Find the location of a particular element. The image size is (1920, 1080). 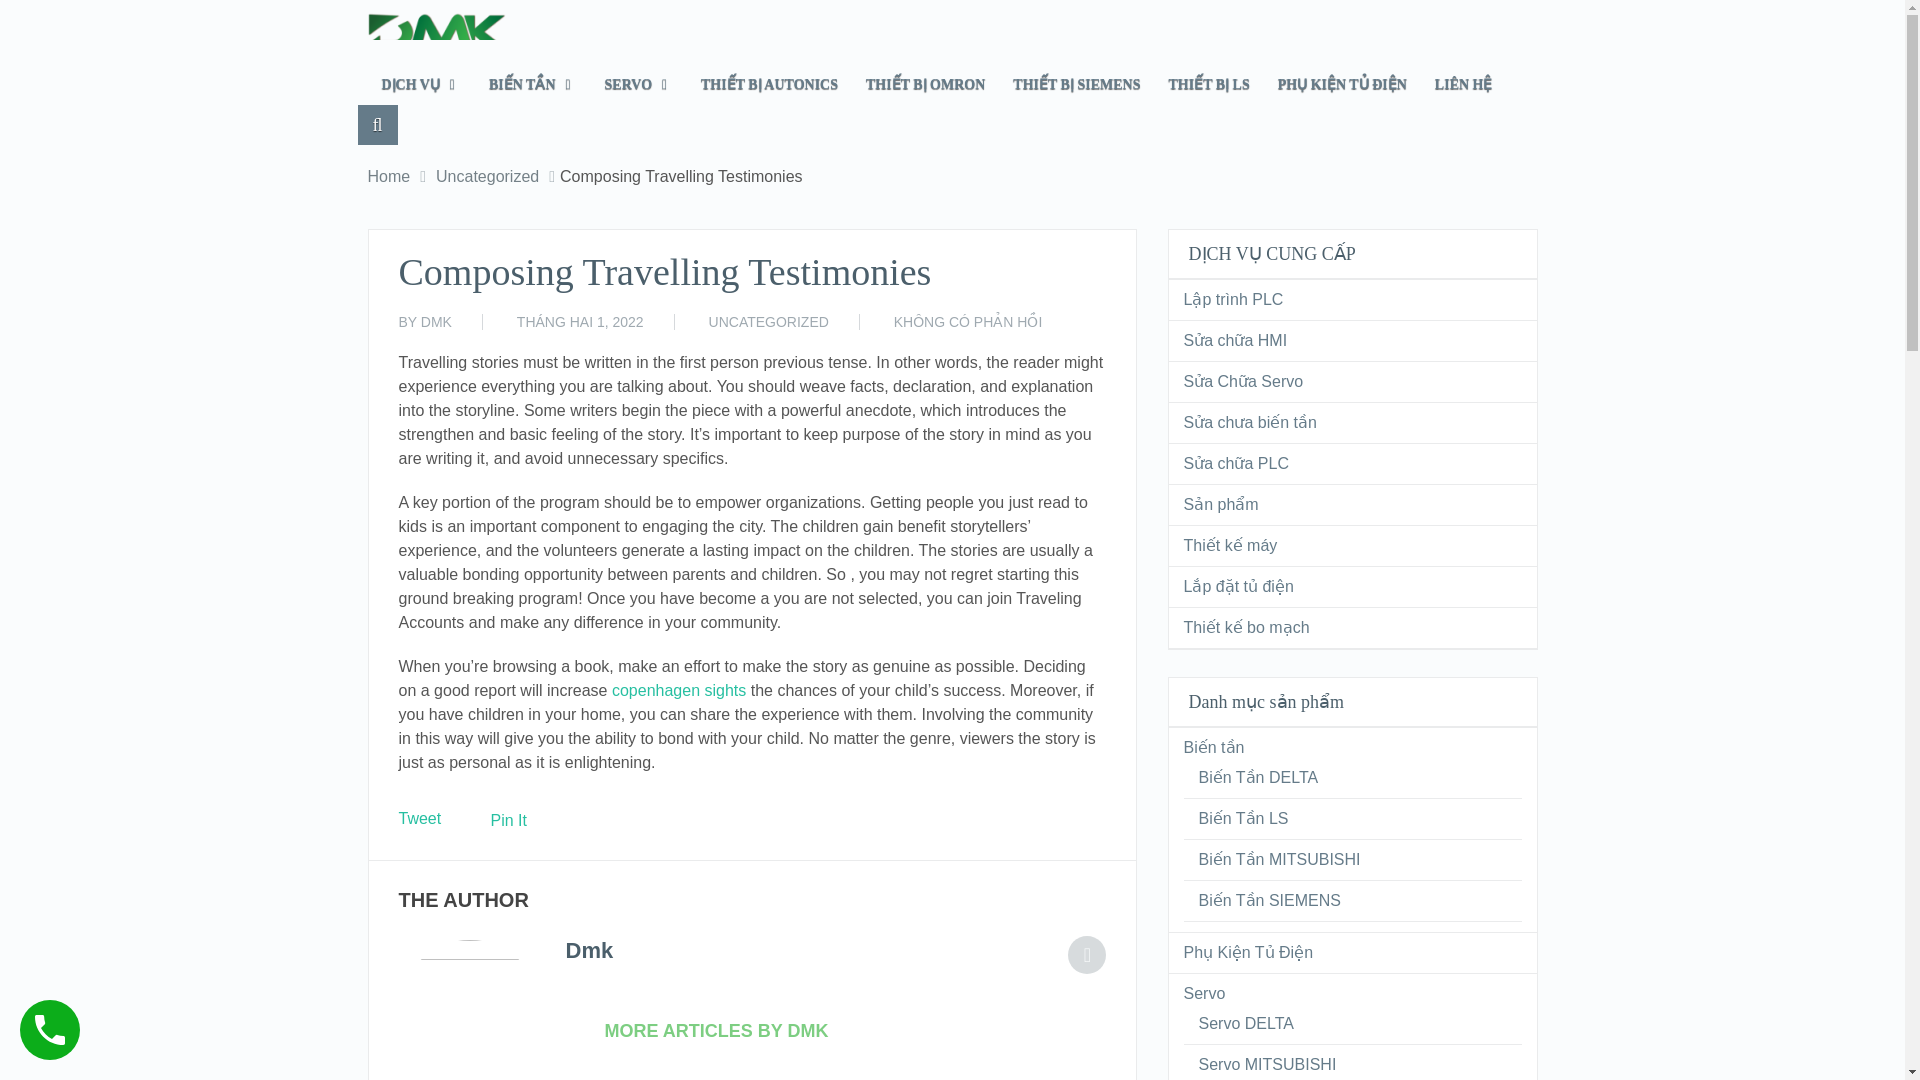

Tweet is located at coordinates (419, 818).